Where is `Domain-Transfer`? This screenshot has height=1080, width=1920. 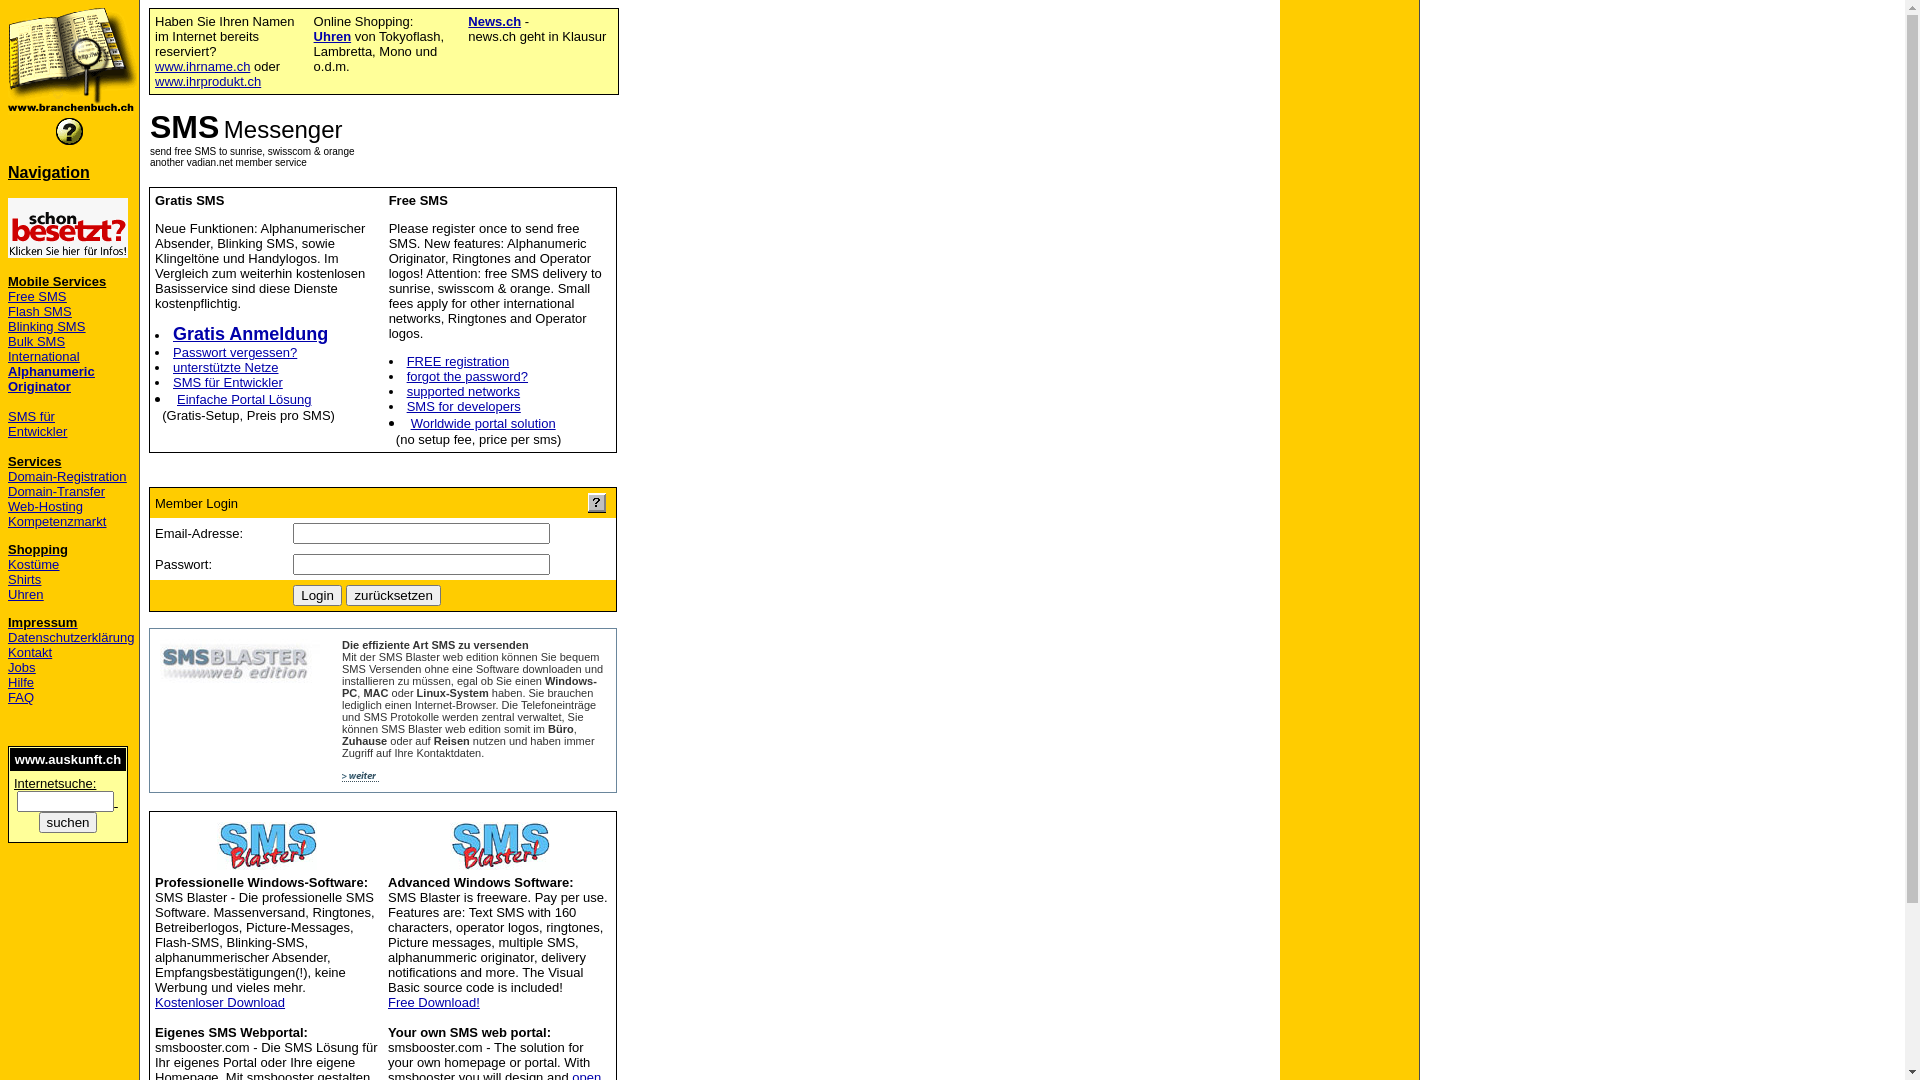 Domain-Transfer is located at coordinates (56, 492).